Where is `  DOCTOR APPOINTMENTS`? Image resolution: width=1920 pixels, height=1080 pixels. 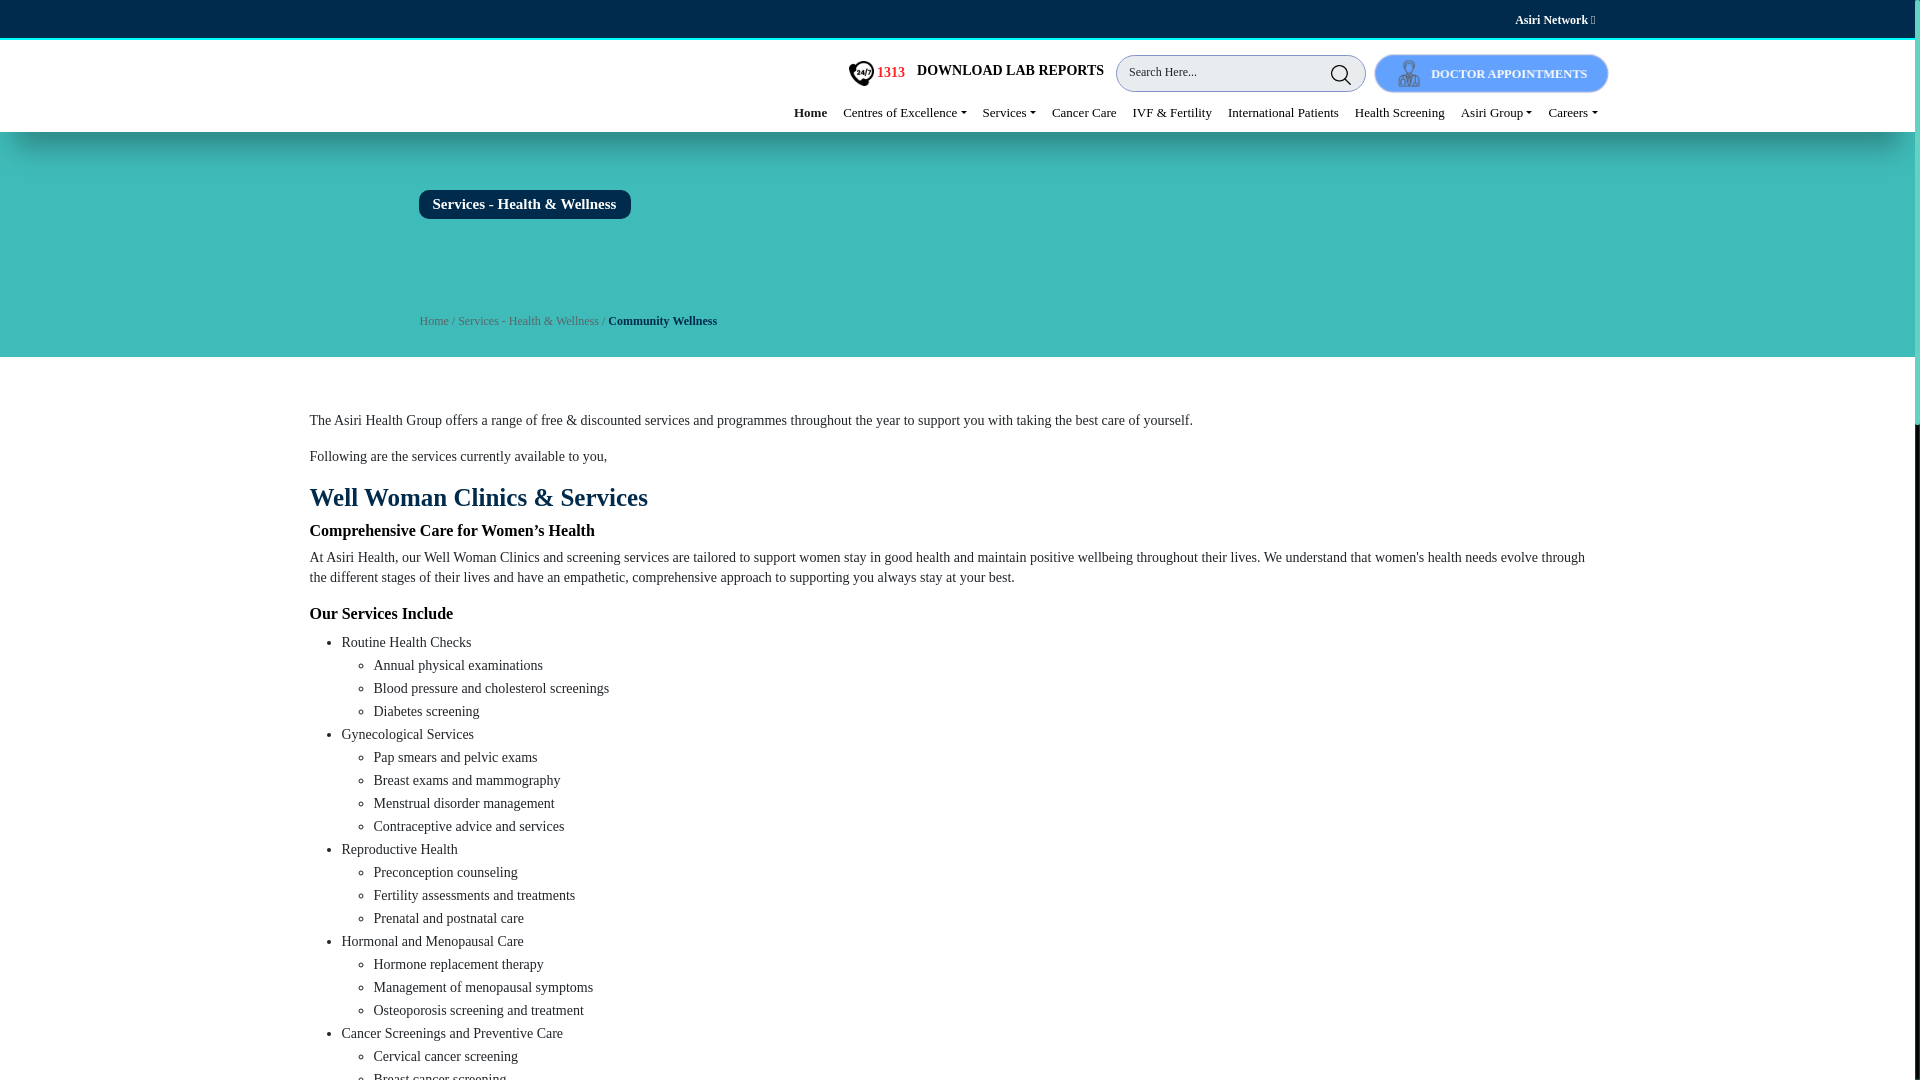   DOCTOR APPOINTMENTS is located at coordinates (1492, 73).